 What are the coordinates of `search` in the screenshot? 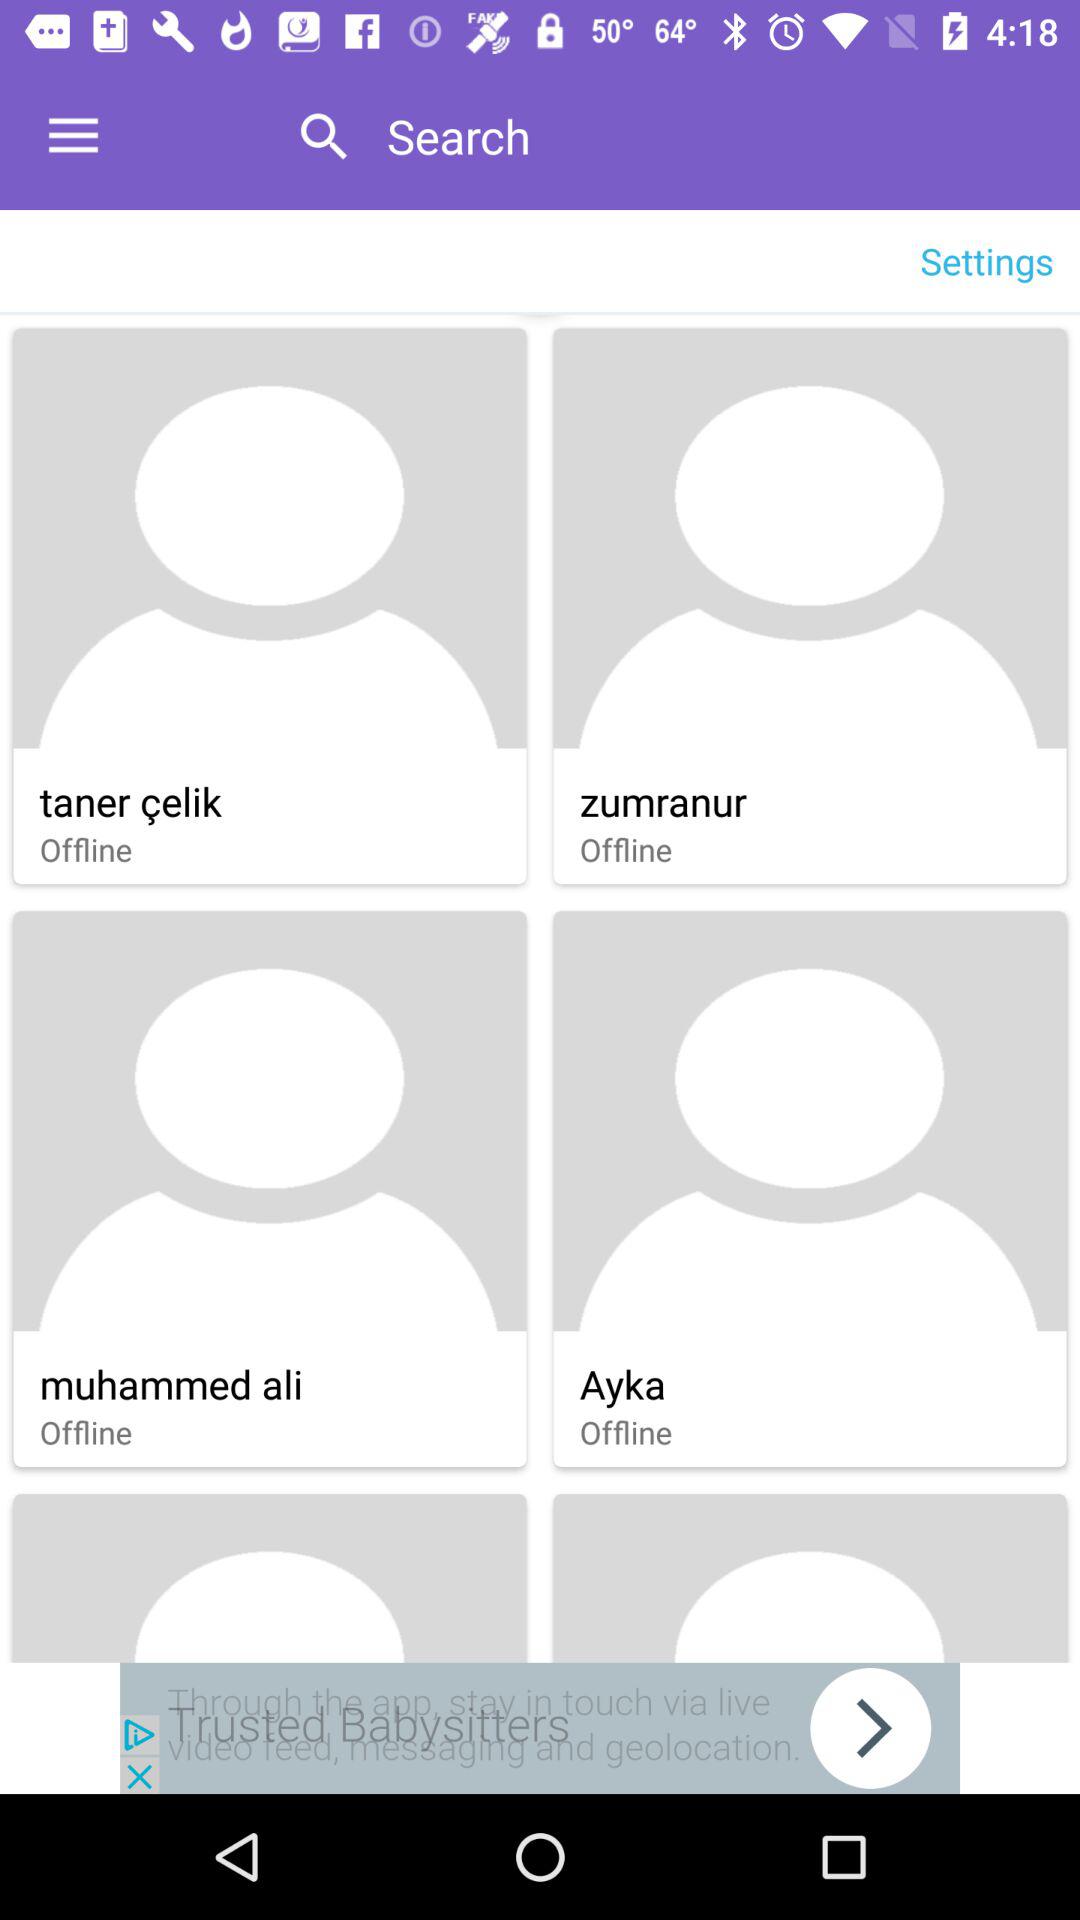 It's located at (712, 136).